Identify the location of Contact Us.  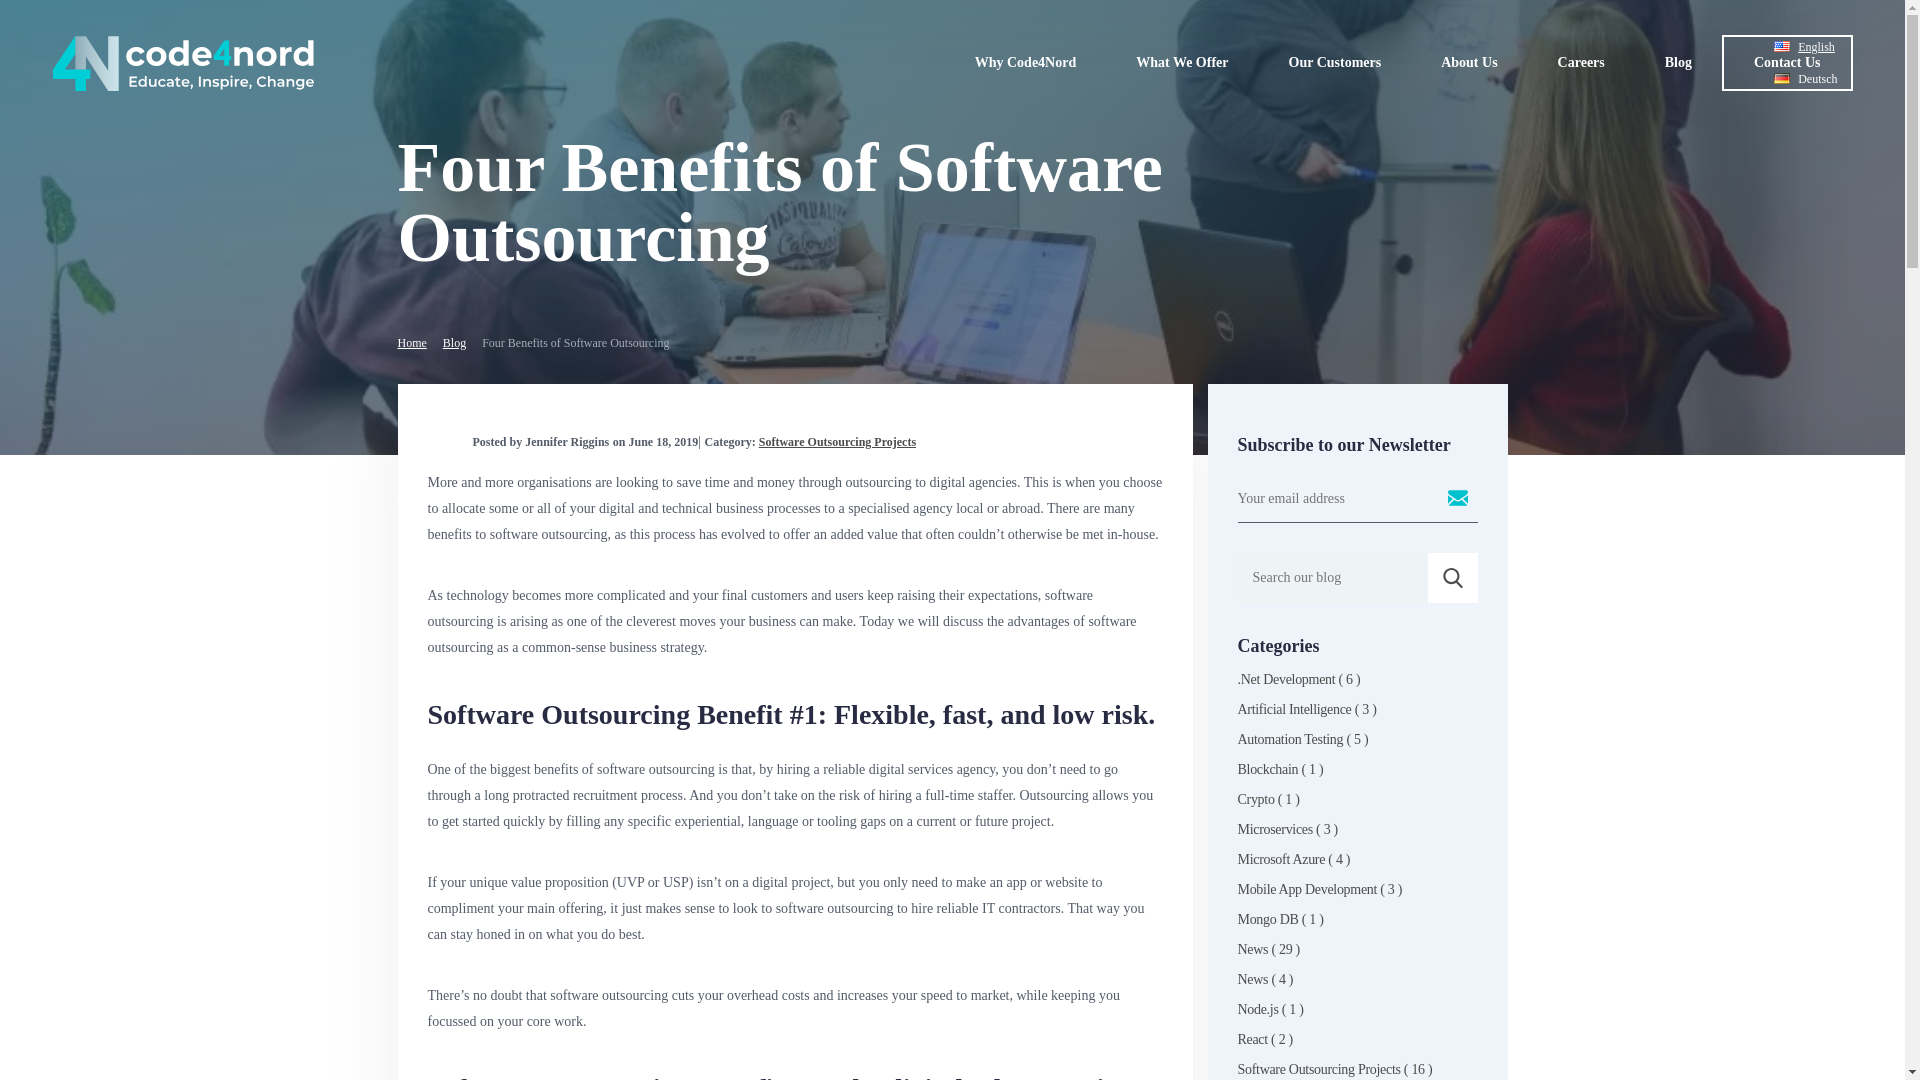
(1787, 62).